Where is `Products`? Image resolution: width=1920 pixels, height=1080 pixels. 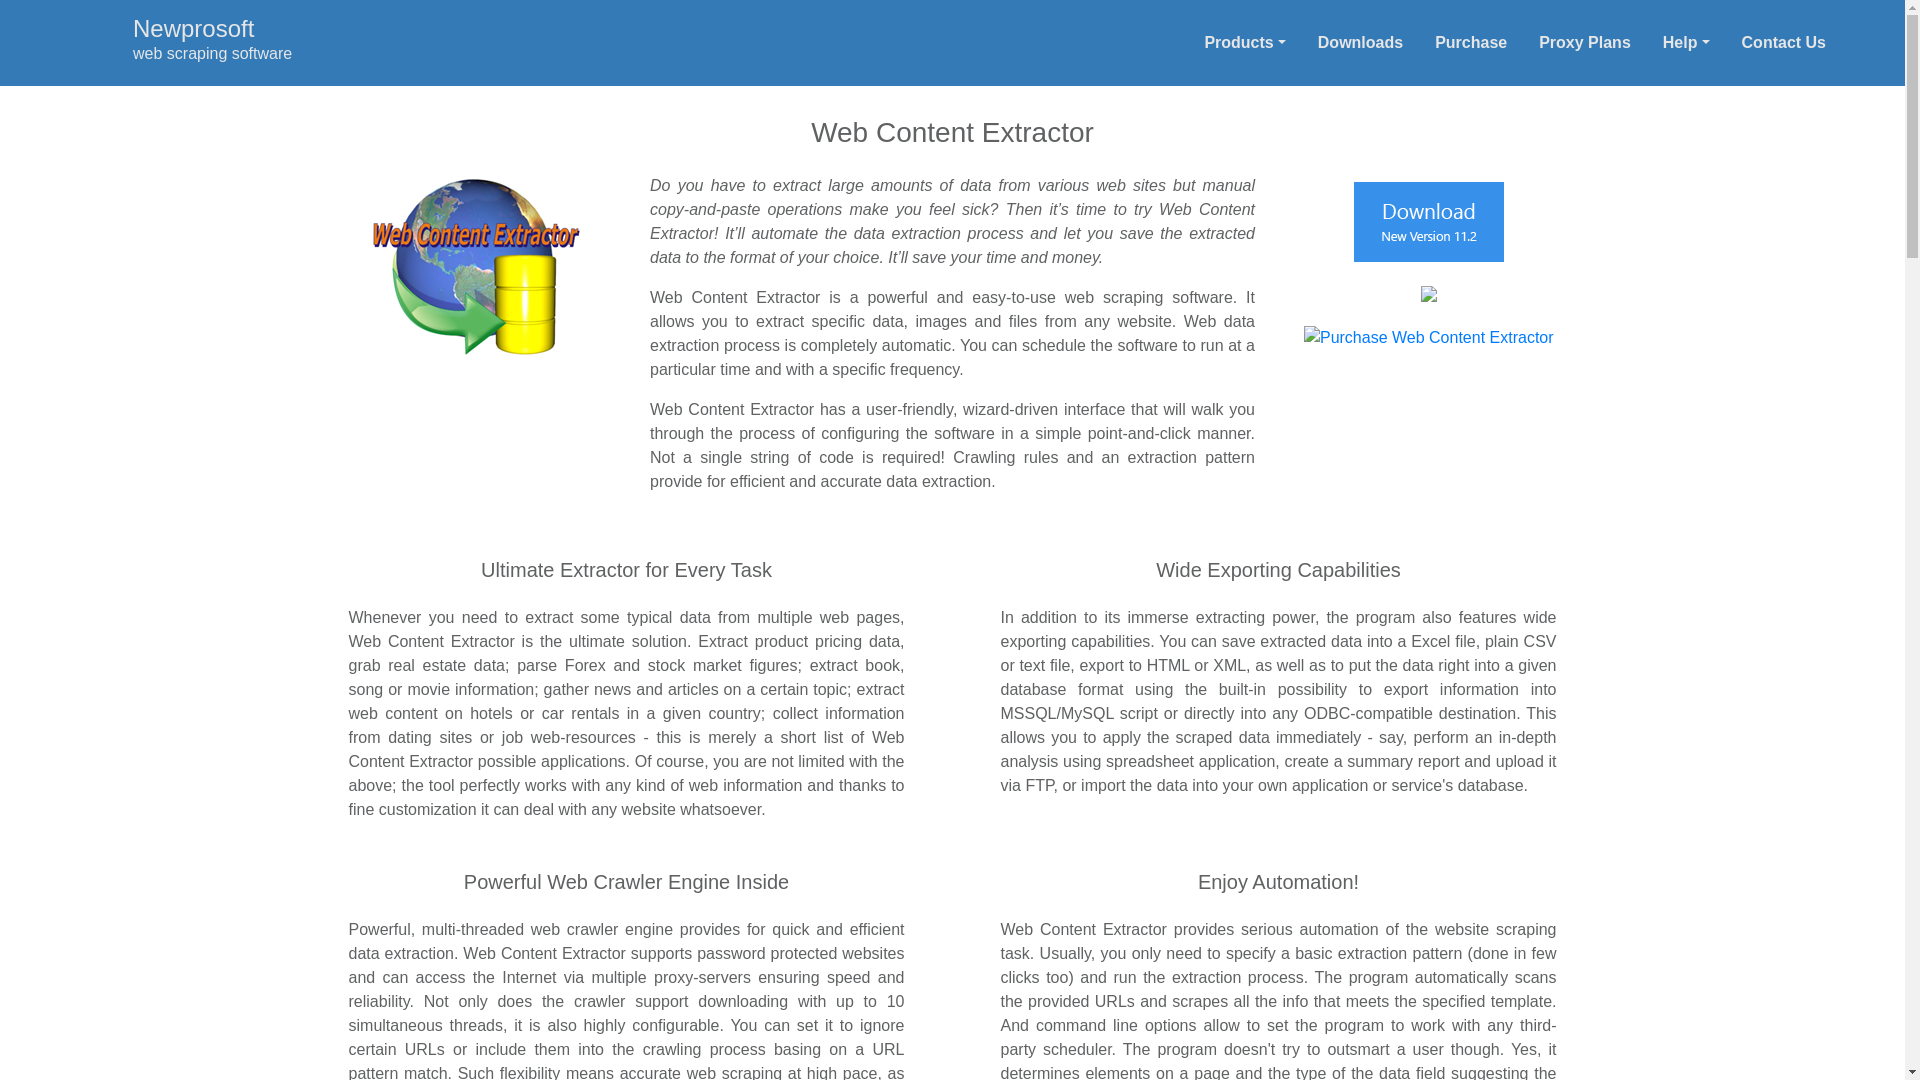 Products is located at coordinates (1244, 42).